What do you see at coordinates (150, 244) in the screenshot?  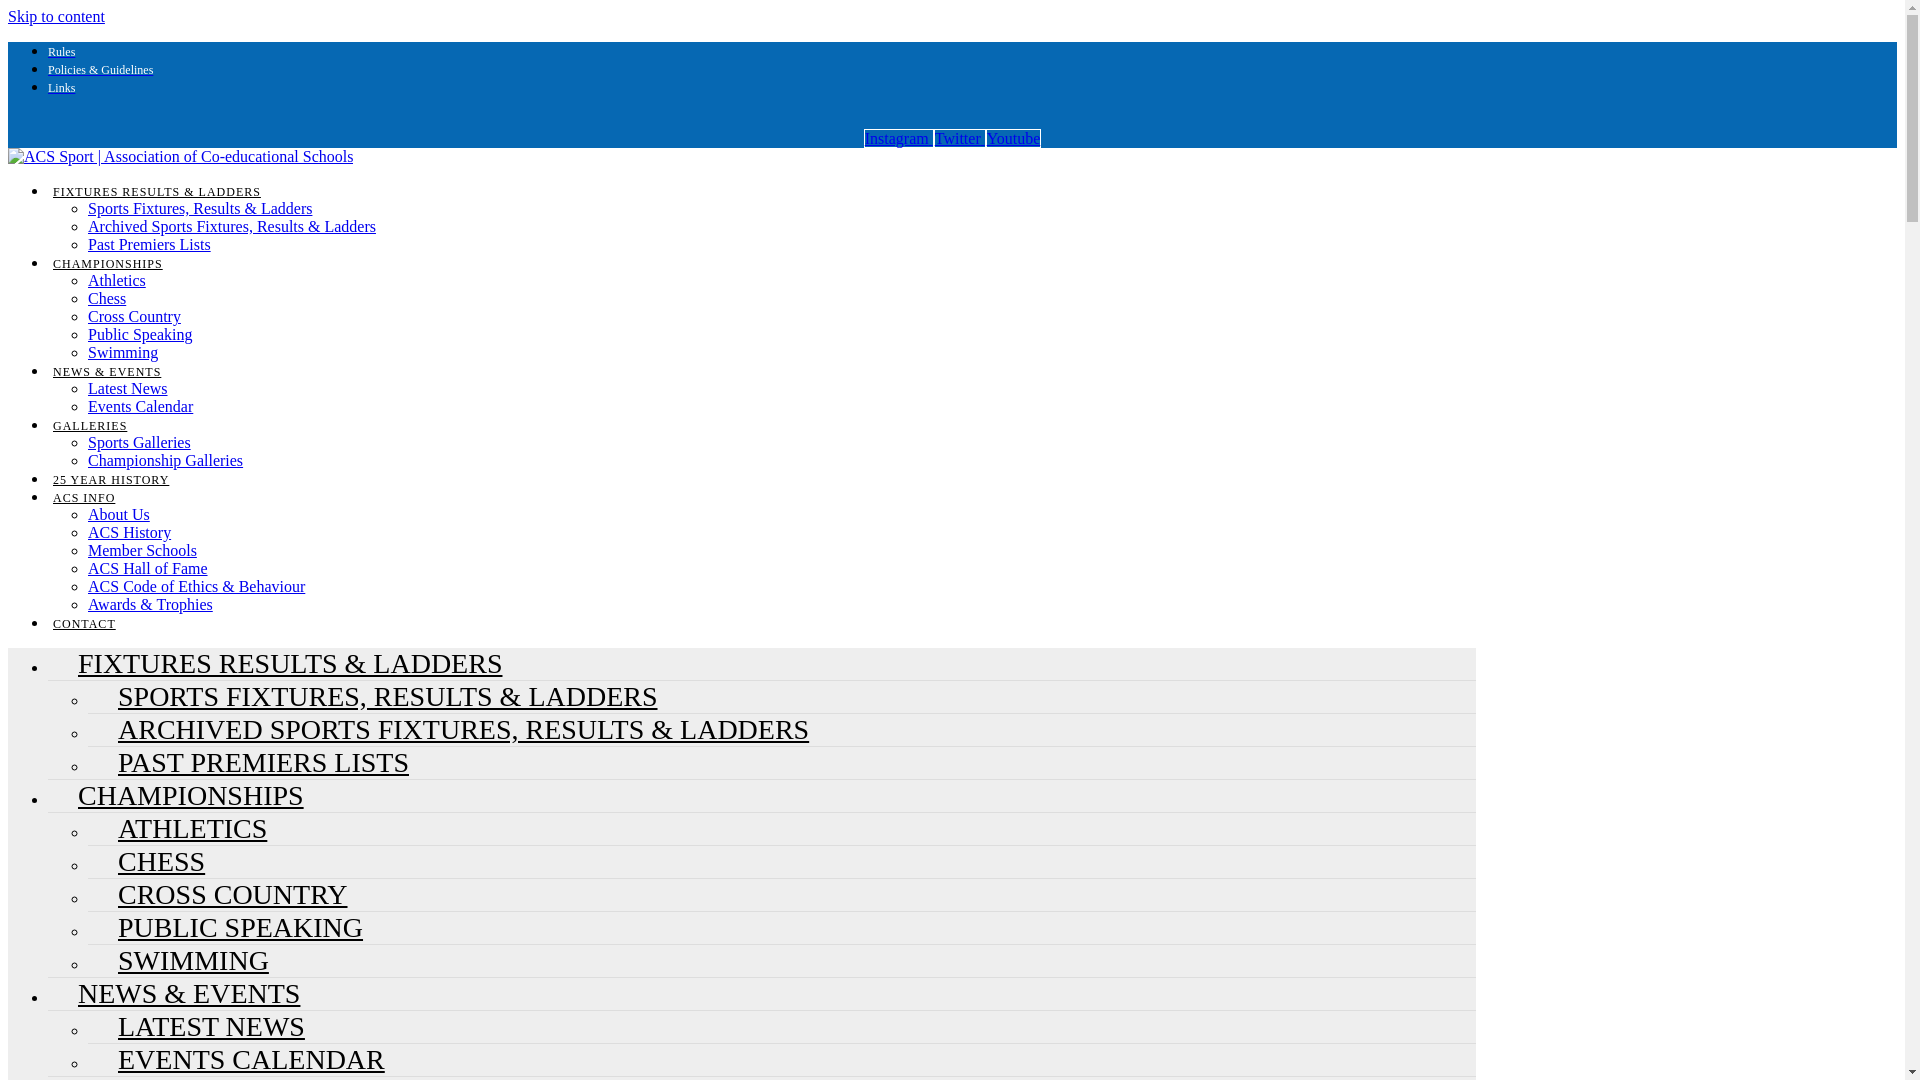 I see `Past Premiers Lists` at bounding box center [150, 244].